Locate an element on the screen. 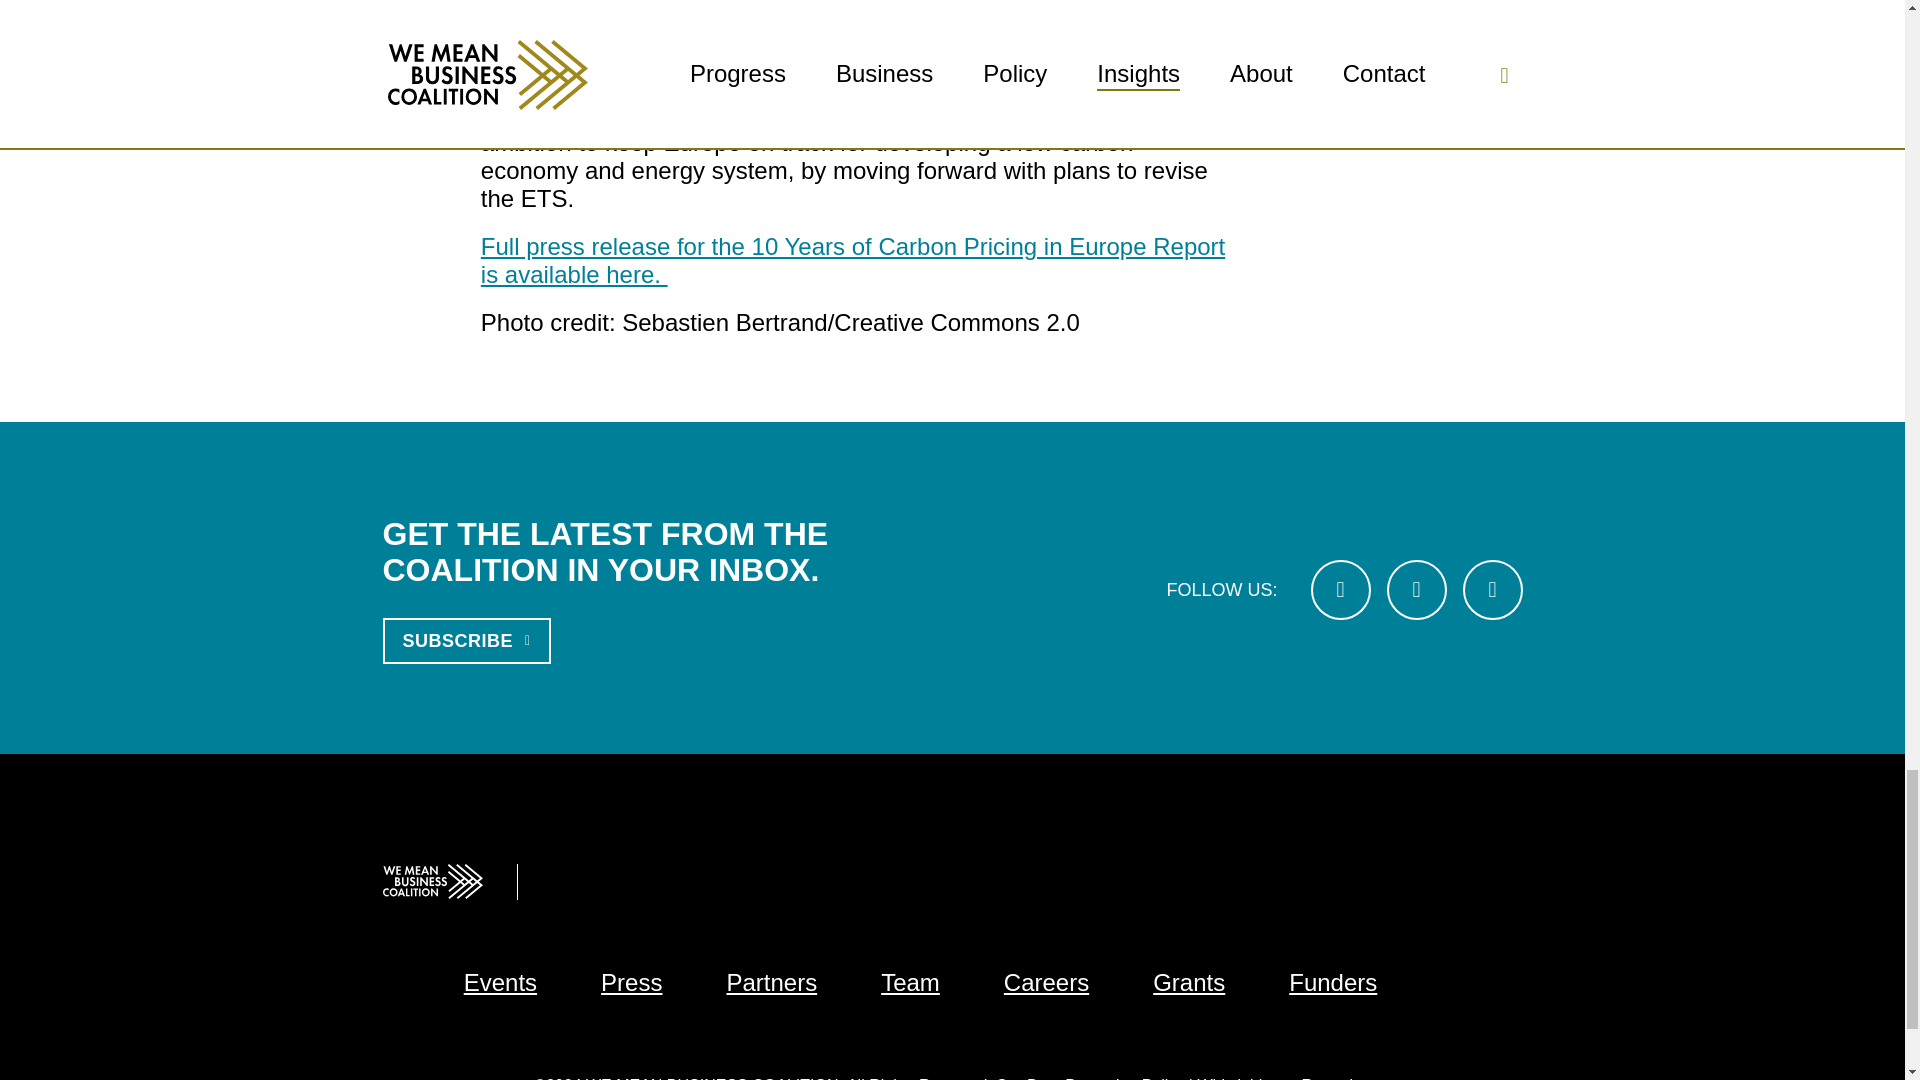  SUBSCRIBE is located at coordinates (466, 640).